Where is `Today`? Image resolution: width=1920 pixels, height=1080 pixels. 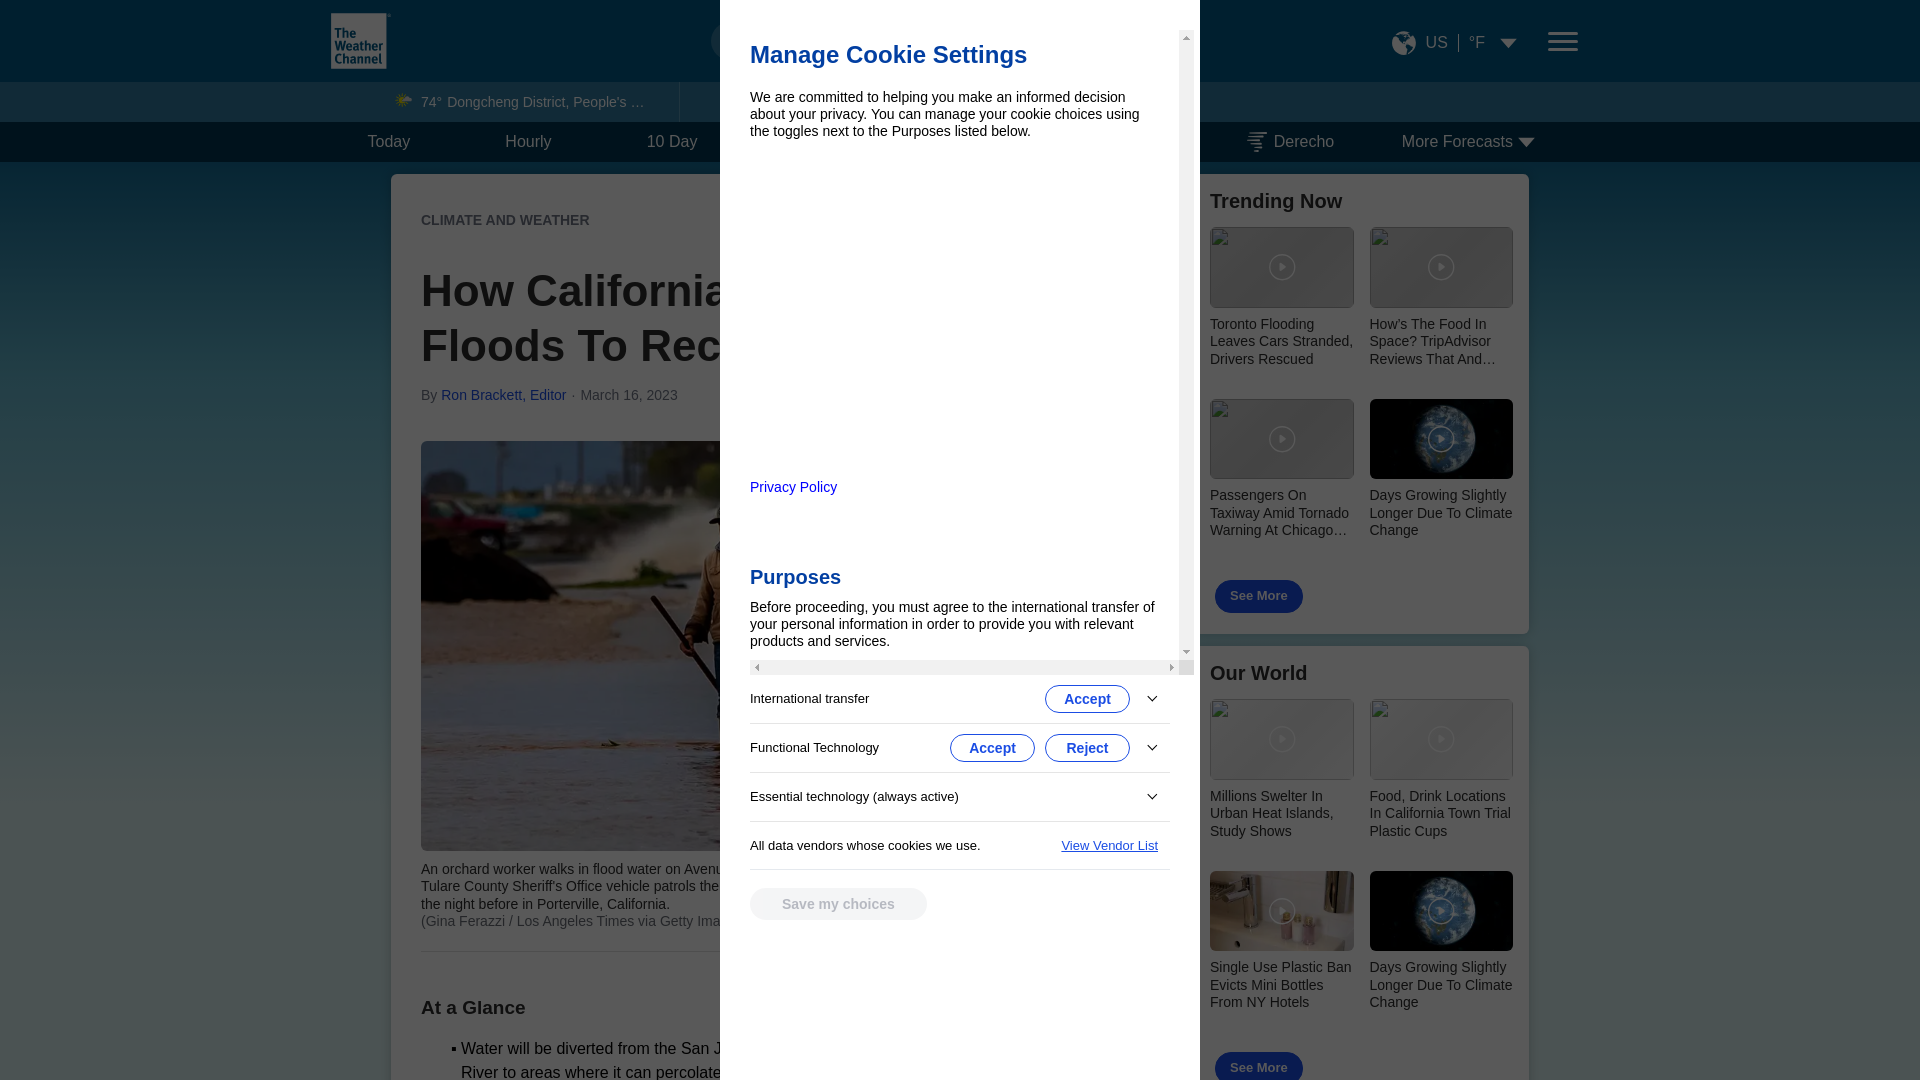 Today is located at coordinates (390, 142).